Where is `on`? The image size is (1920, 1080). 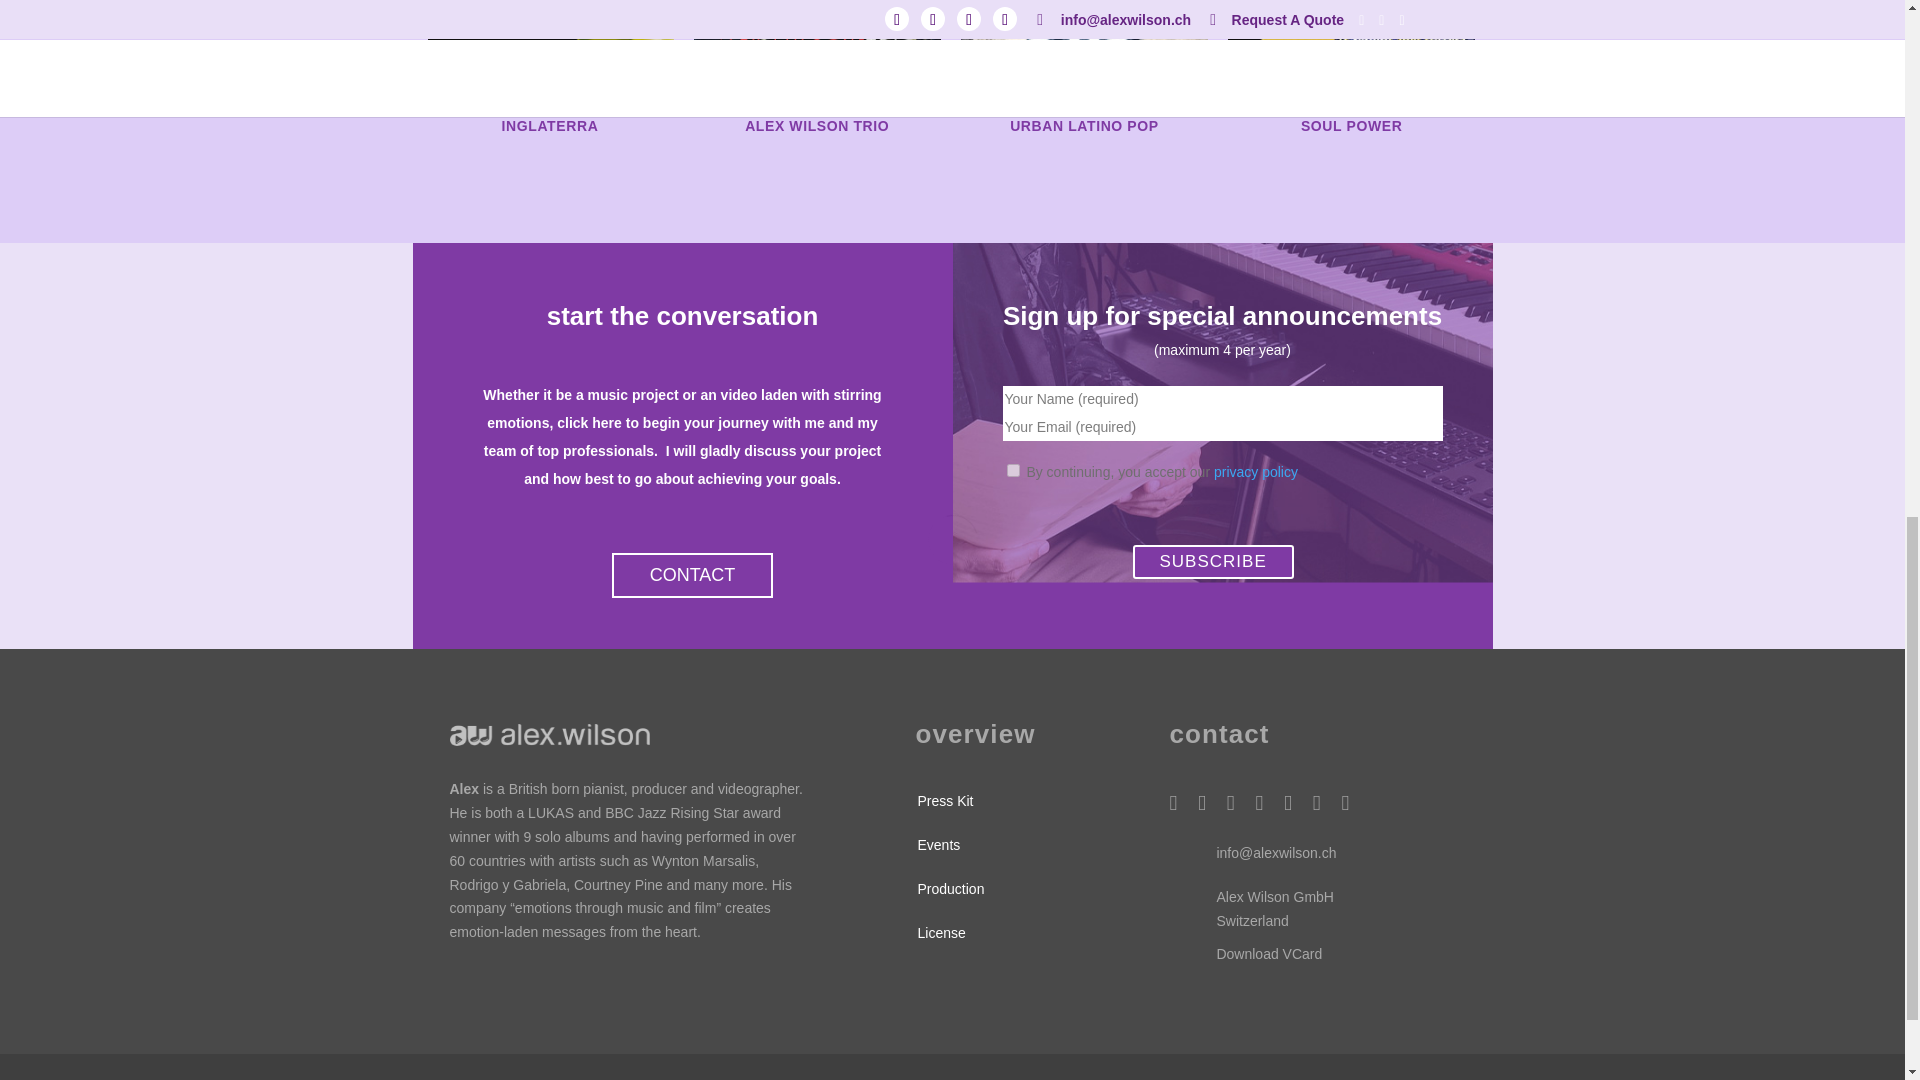 on is located at coordinates (1012, 470).